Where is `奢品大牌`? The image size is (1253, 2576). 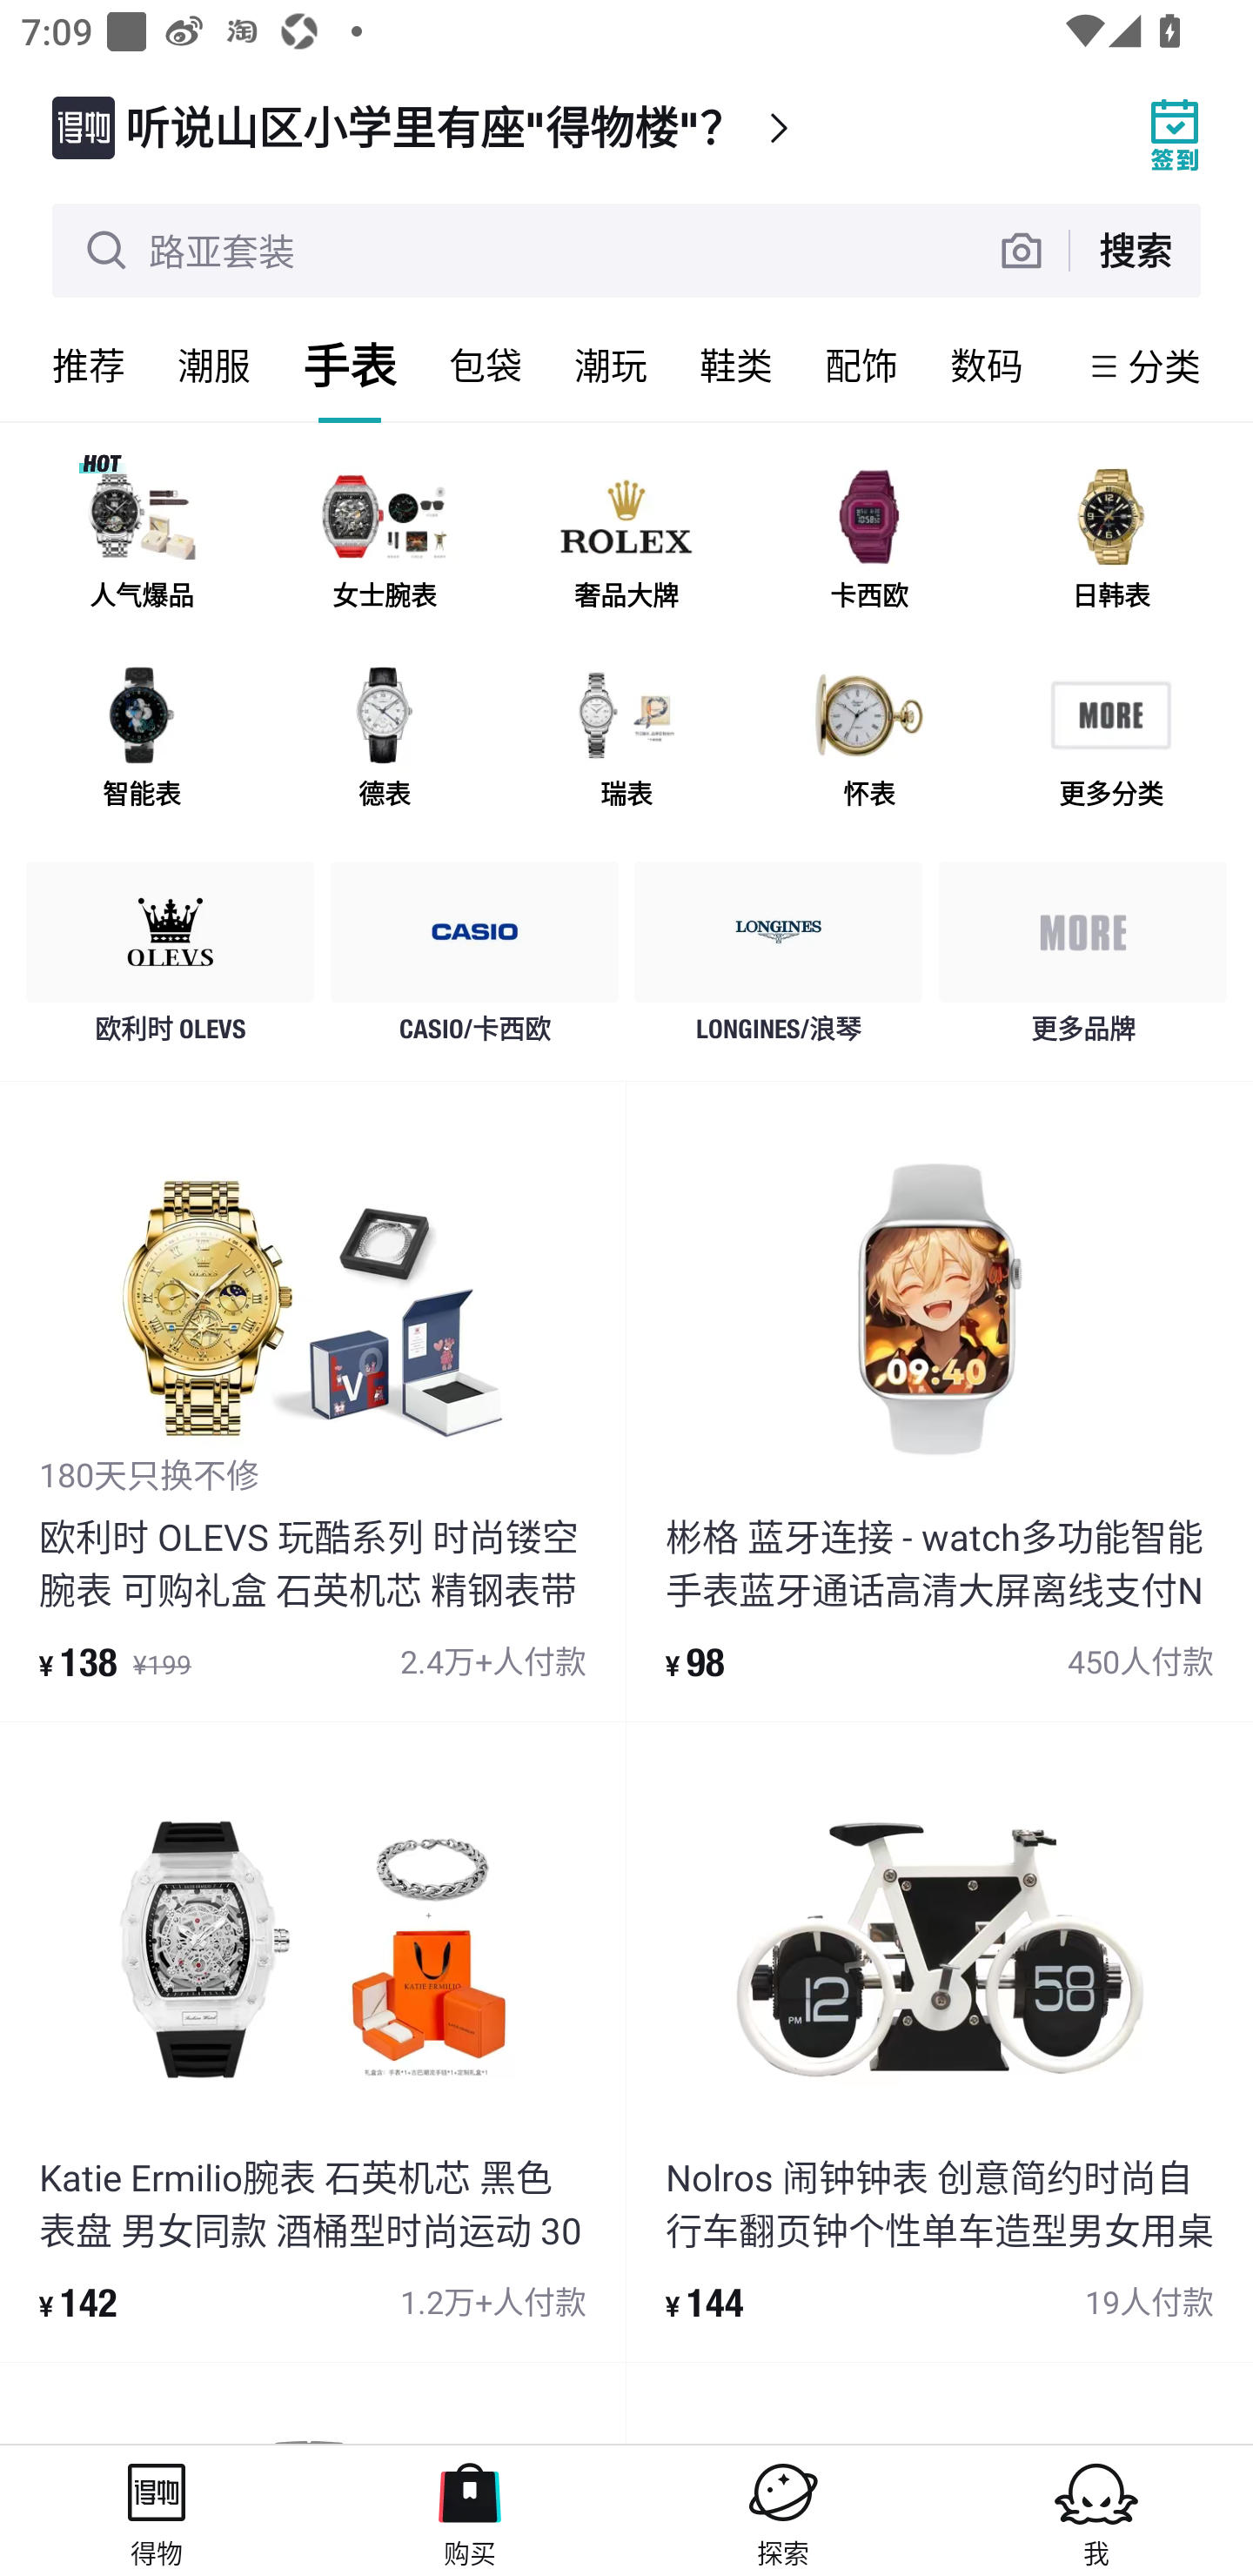 奢品大牌 is located at coordinates (626, 542).